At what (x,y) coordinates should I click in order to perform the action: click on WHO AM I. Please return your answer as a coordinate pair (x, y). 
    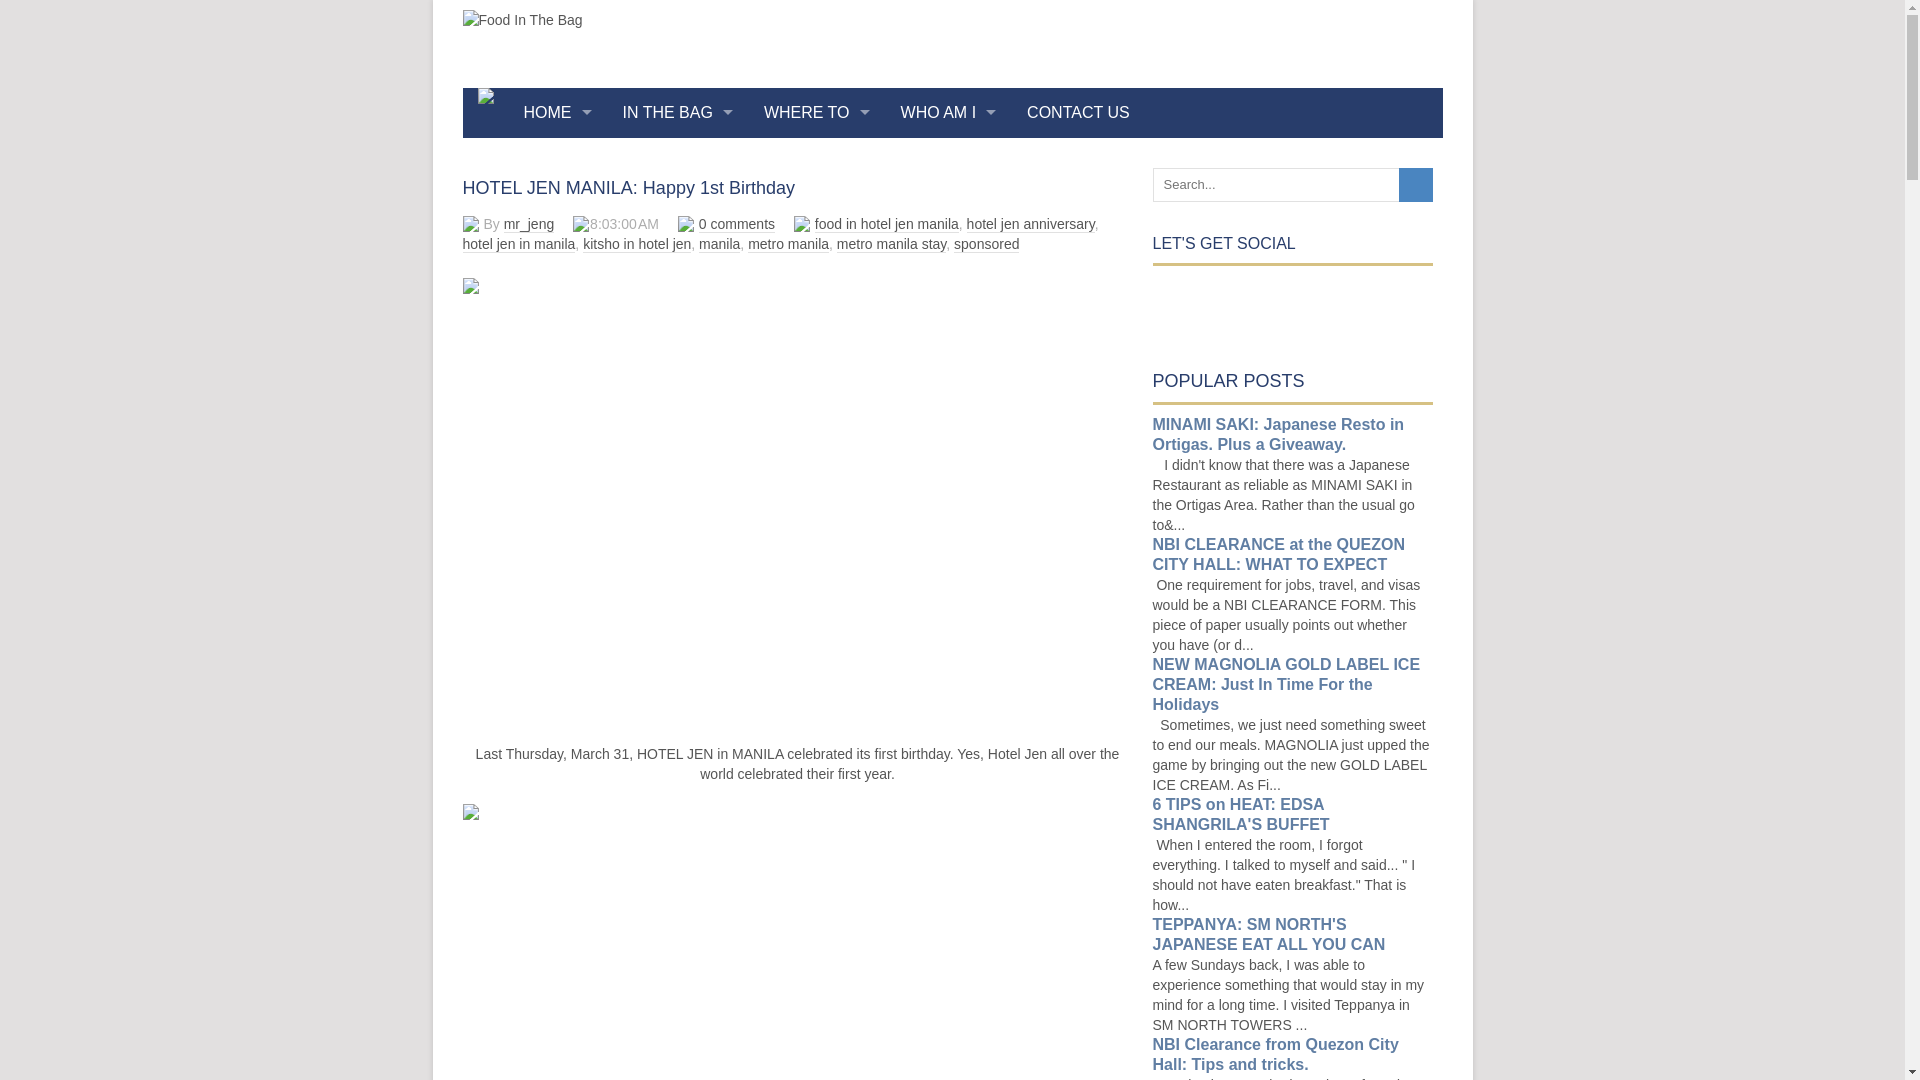
    Looking at the image, I should click on (949, 112).